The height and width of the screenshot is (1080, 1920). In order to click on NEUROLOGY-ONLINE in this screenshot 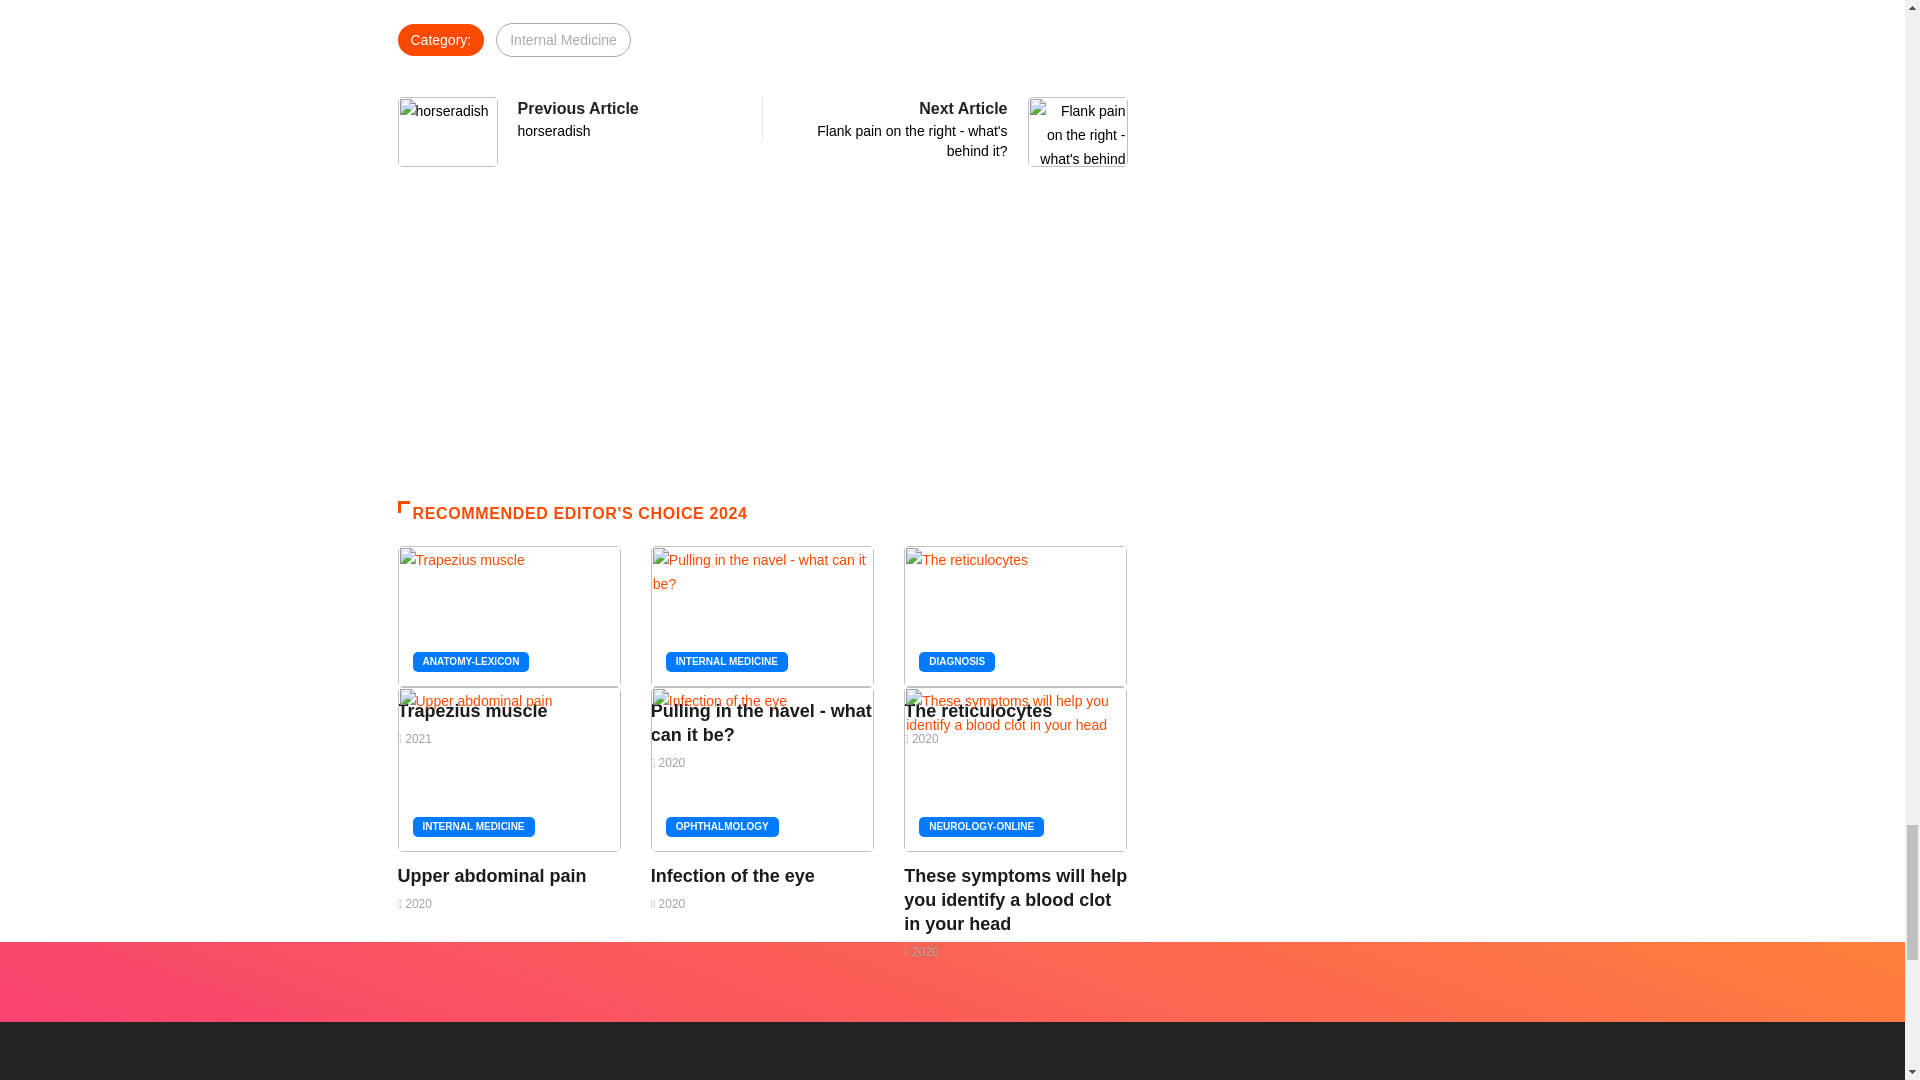, I will do `click(898, 128)`.